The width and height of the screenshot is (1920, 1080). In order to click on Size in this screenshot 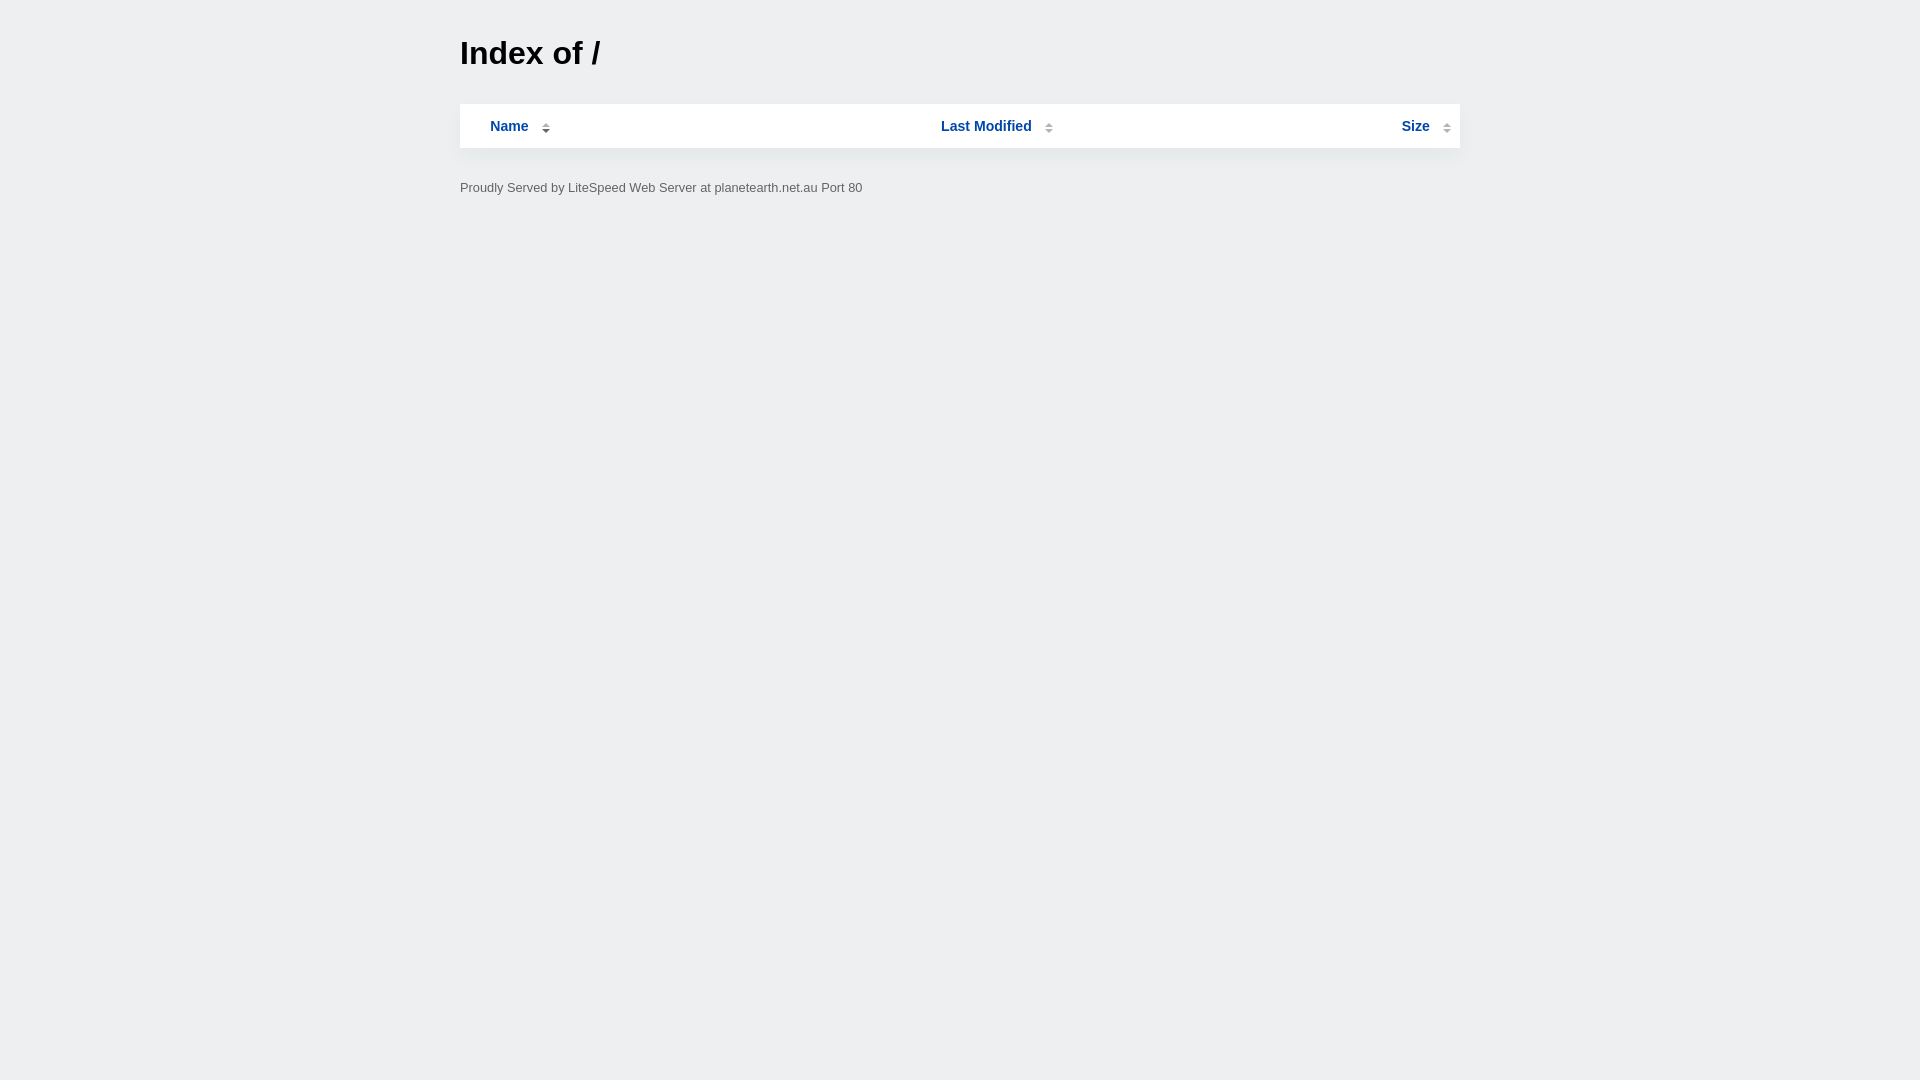, I will do `click(1426, 126)`.